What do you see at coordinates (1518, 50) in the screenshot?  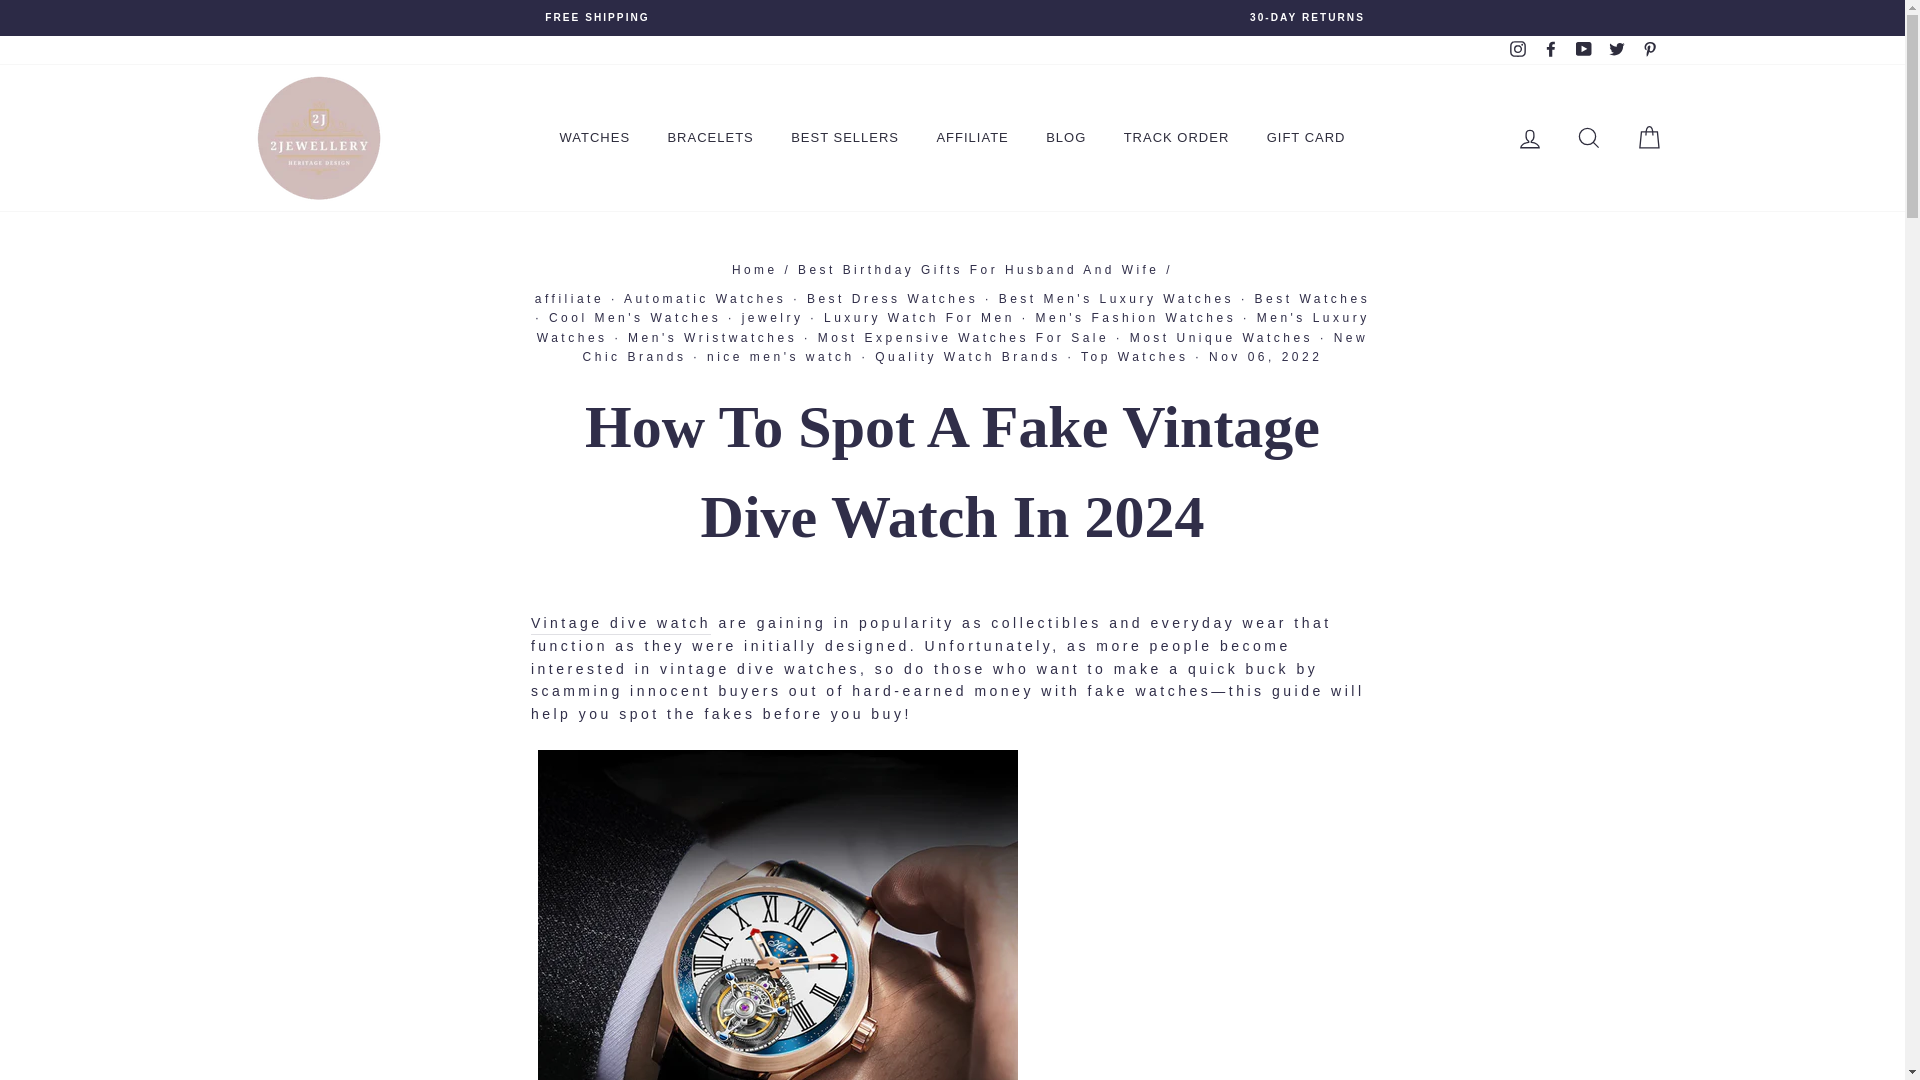 I see `Instagram` at bounding box center [1518, 50].